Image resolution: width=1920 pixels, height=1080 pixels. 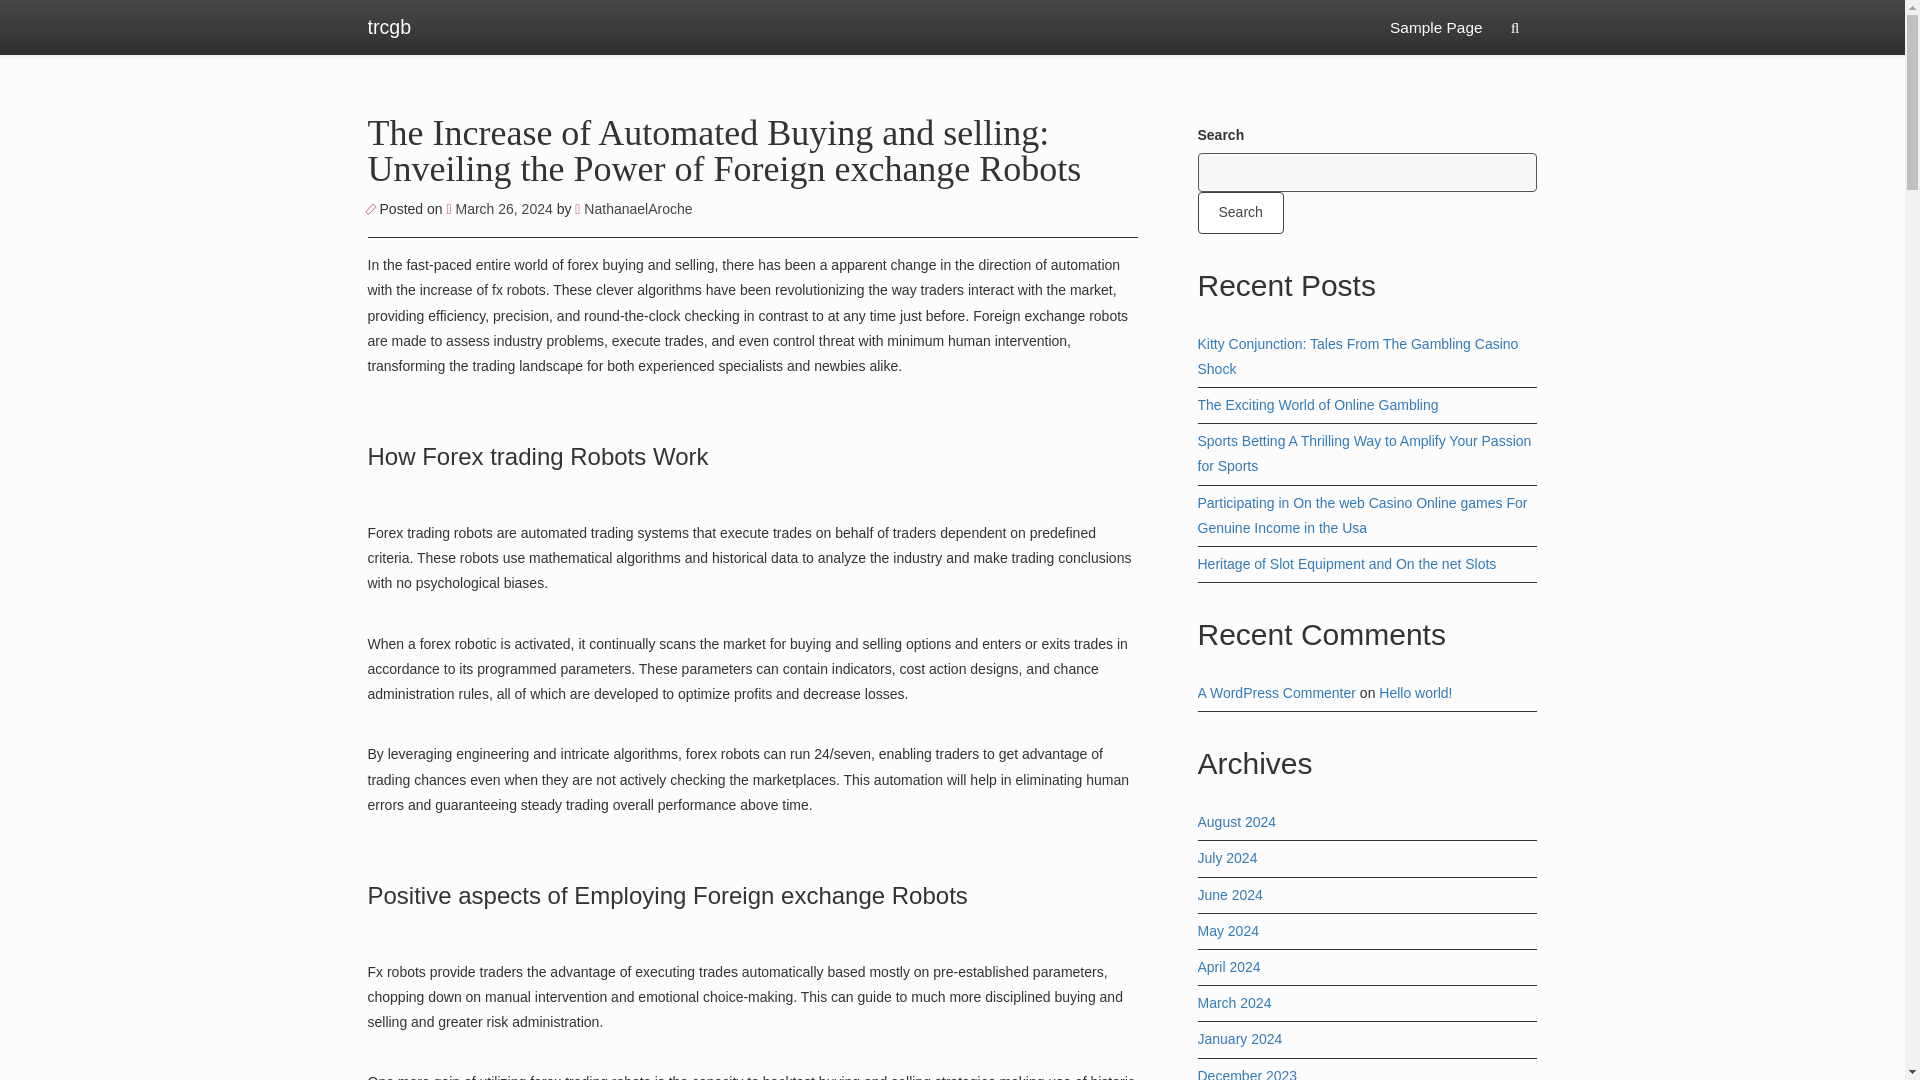 I want to click on January 2024, so click(x=1240, y=1038).